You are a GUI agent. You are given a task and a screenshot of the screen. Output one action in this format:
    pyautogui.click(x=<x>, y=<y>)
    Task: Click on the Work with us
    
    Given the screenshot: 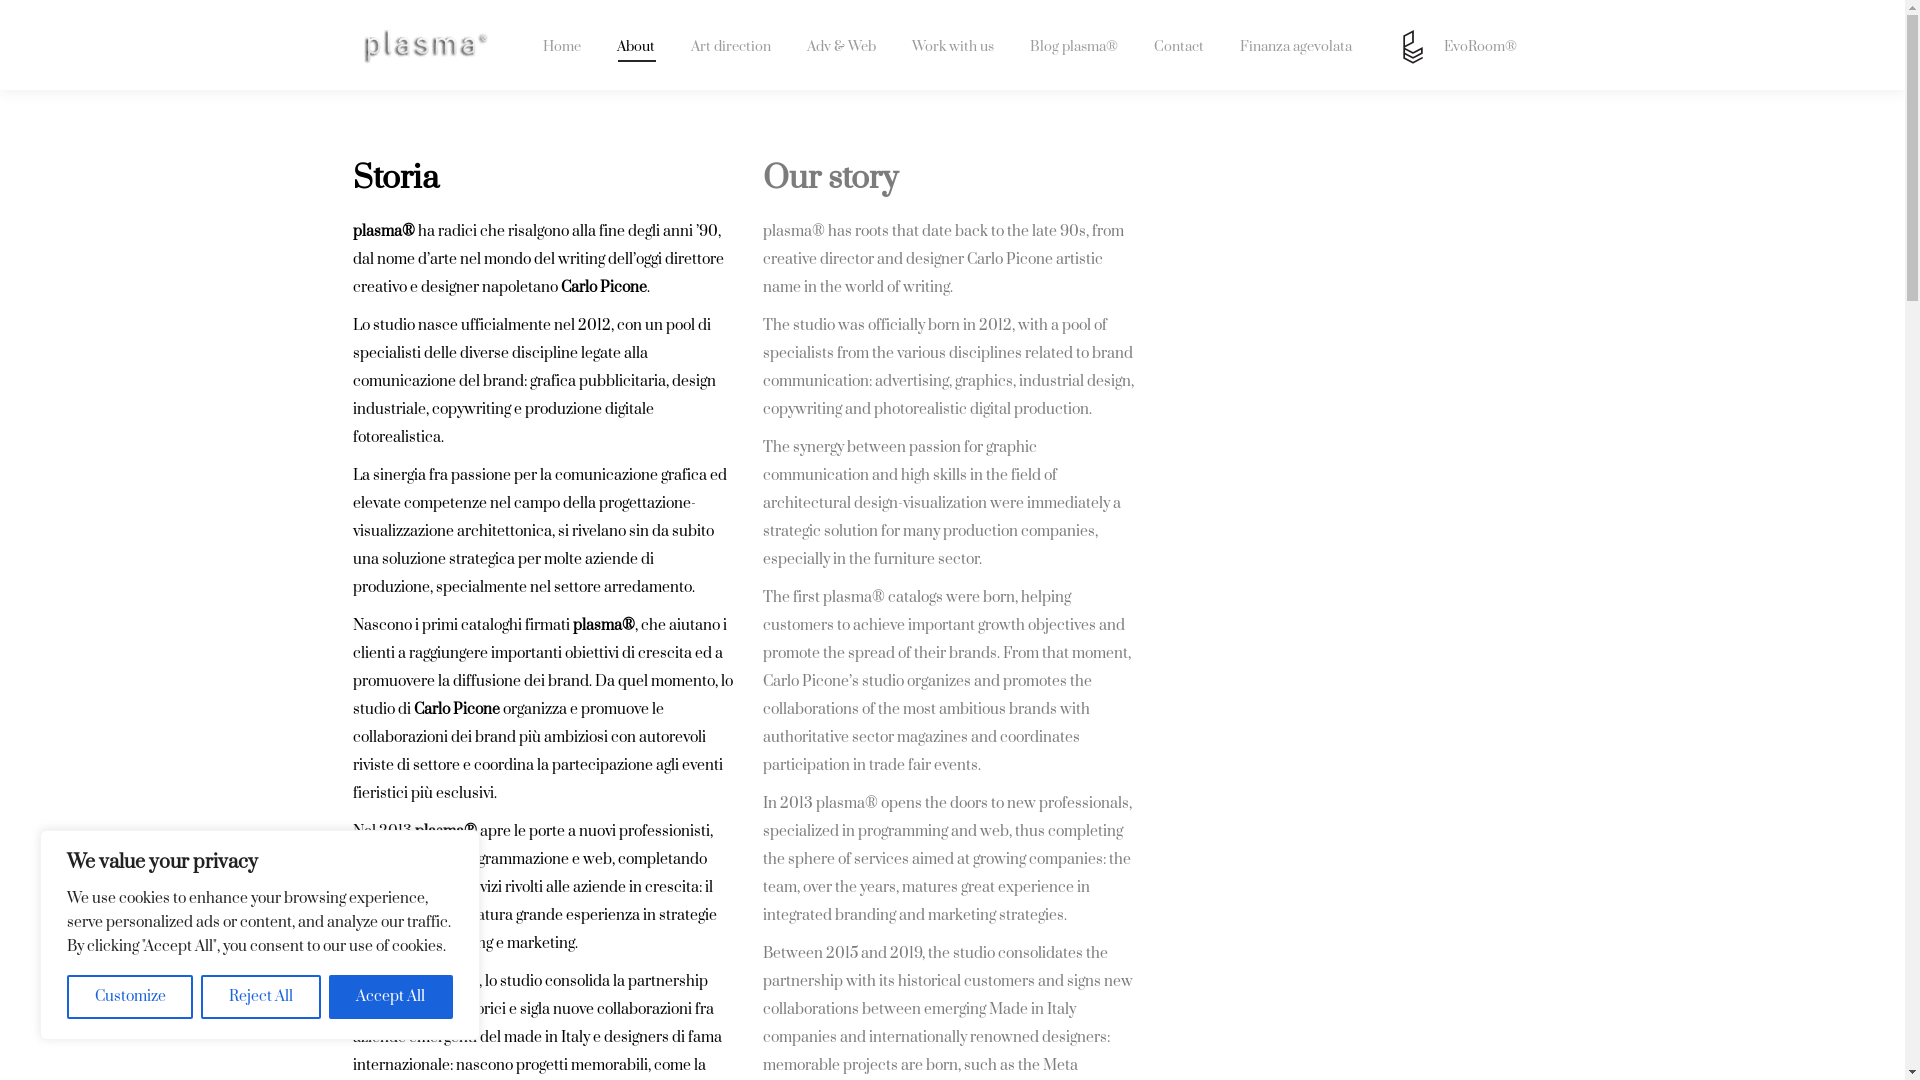 What is the action you would take?
    pyautogui.click(x=953, y=47)
    